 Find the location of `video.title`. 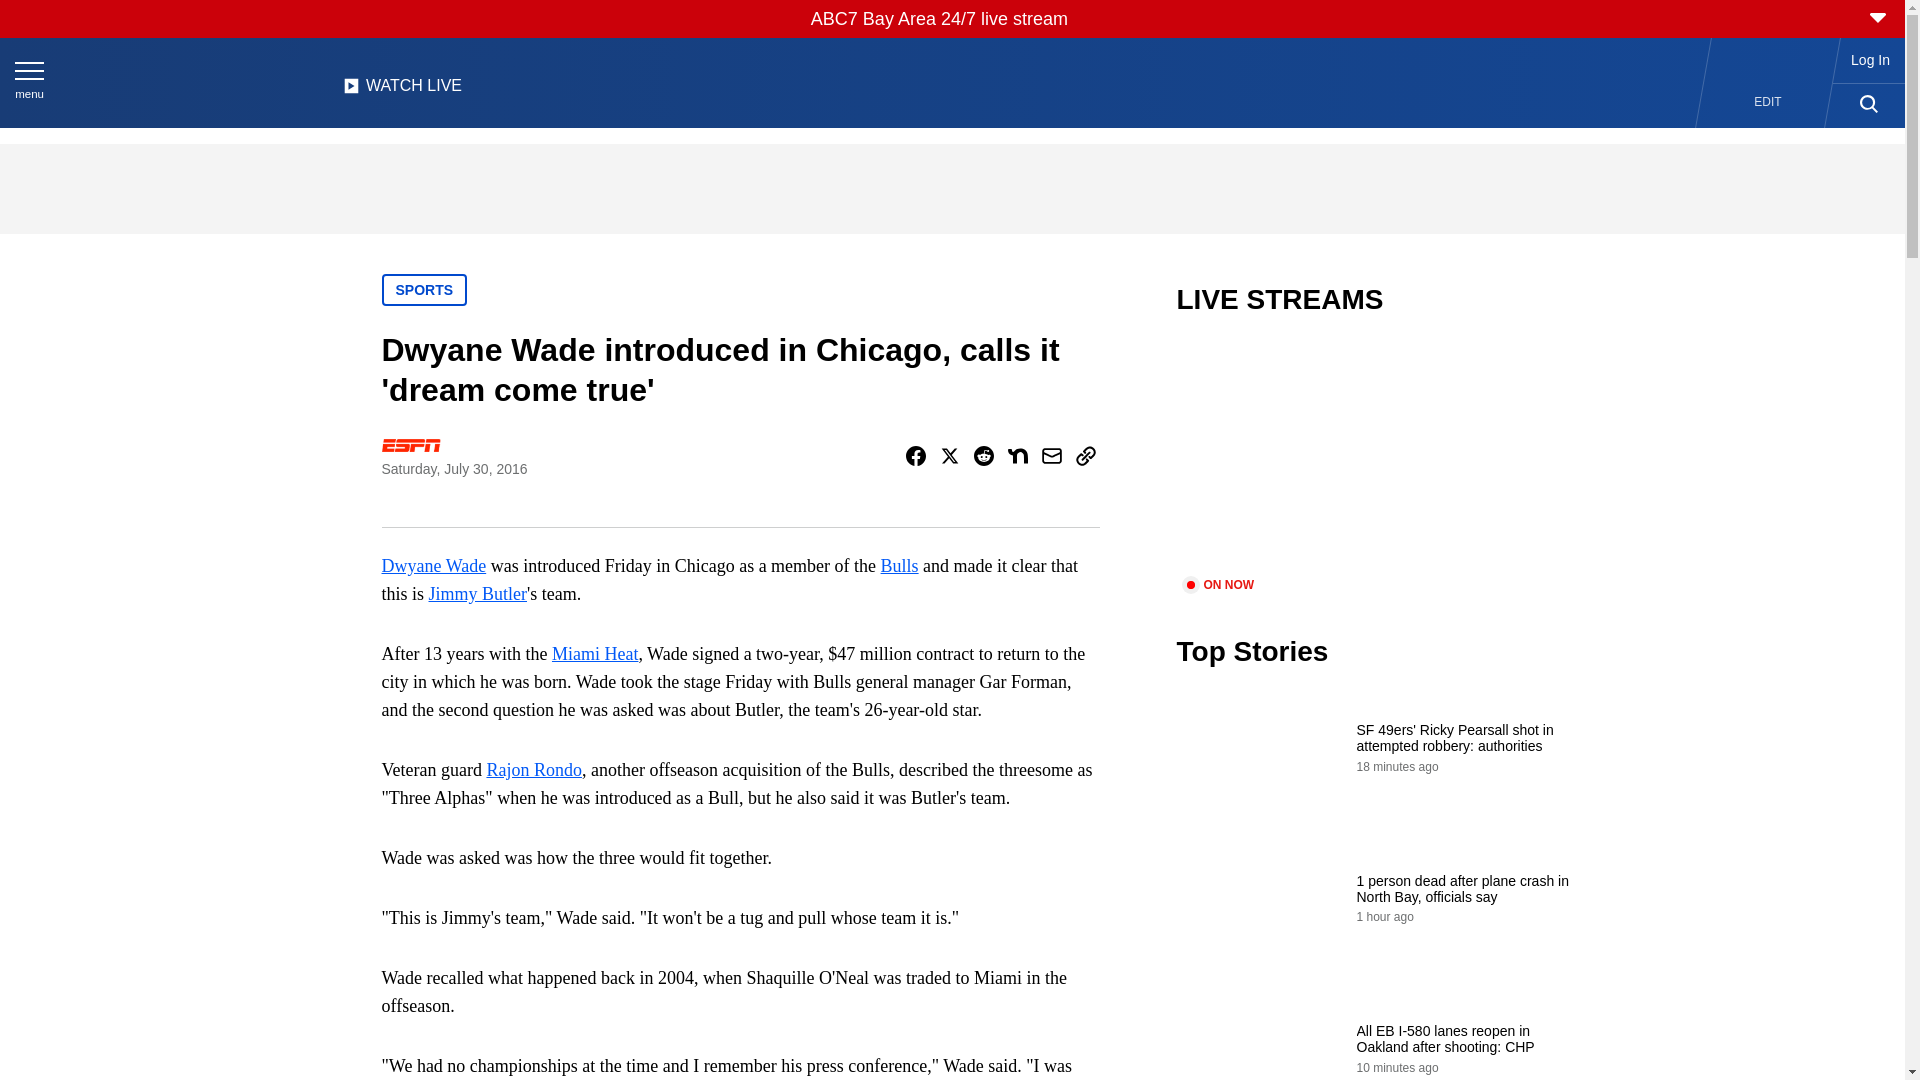

video.title is located at coordinates (1376, 458).